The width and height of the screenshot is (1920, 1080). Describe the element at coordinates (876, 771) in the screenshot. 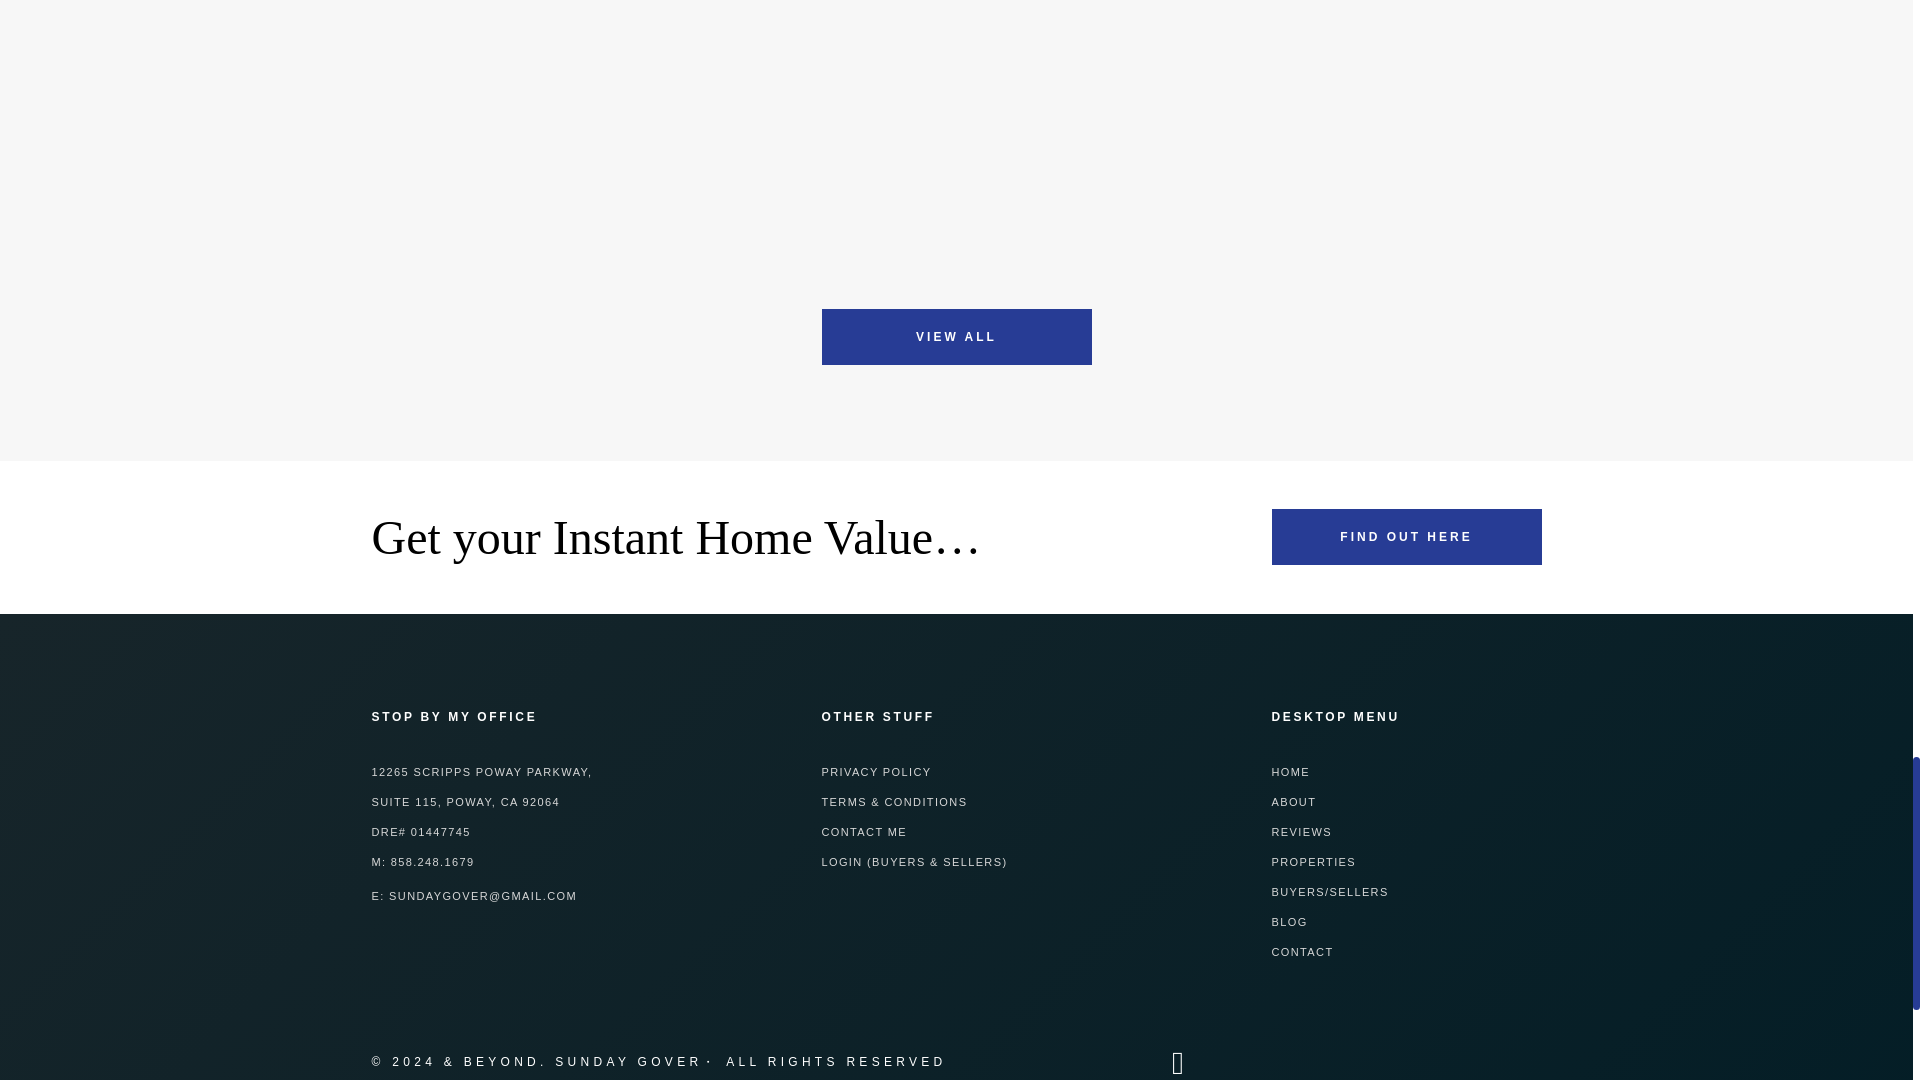

I see `PRIVACY POLICY` at that location.